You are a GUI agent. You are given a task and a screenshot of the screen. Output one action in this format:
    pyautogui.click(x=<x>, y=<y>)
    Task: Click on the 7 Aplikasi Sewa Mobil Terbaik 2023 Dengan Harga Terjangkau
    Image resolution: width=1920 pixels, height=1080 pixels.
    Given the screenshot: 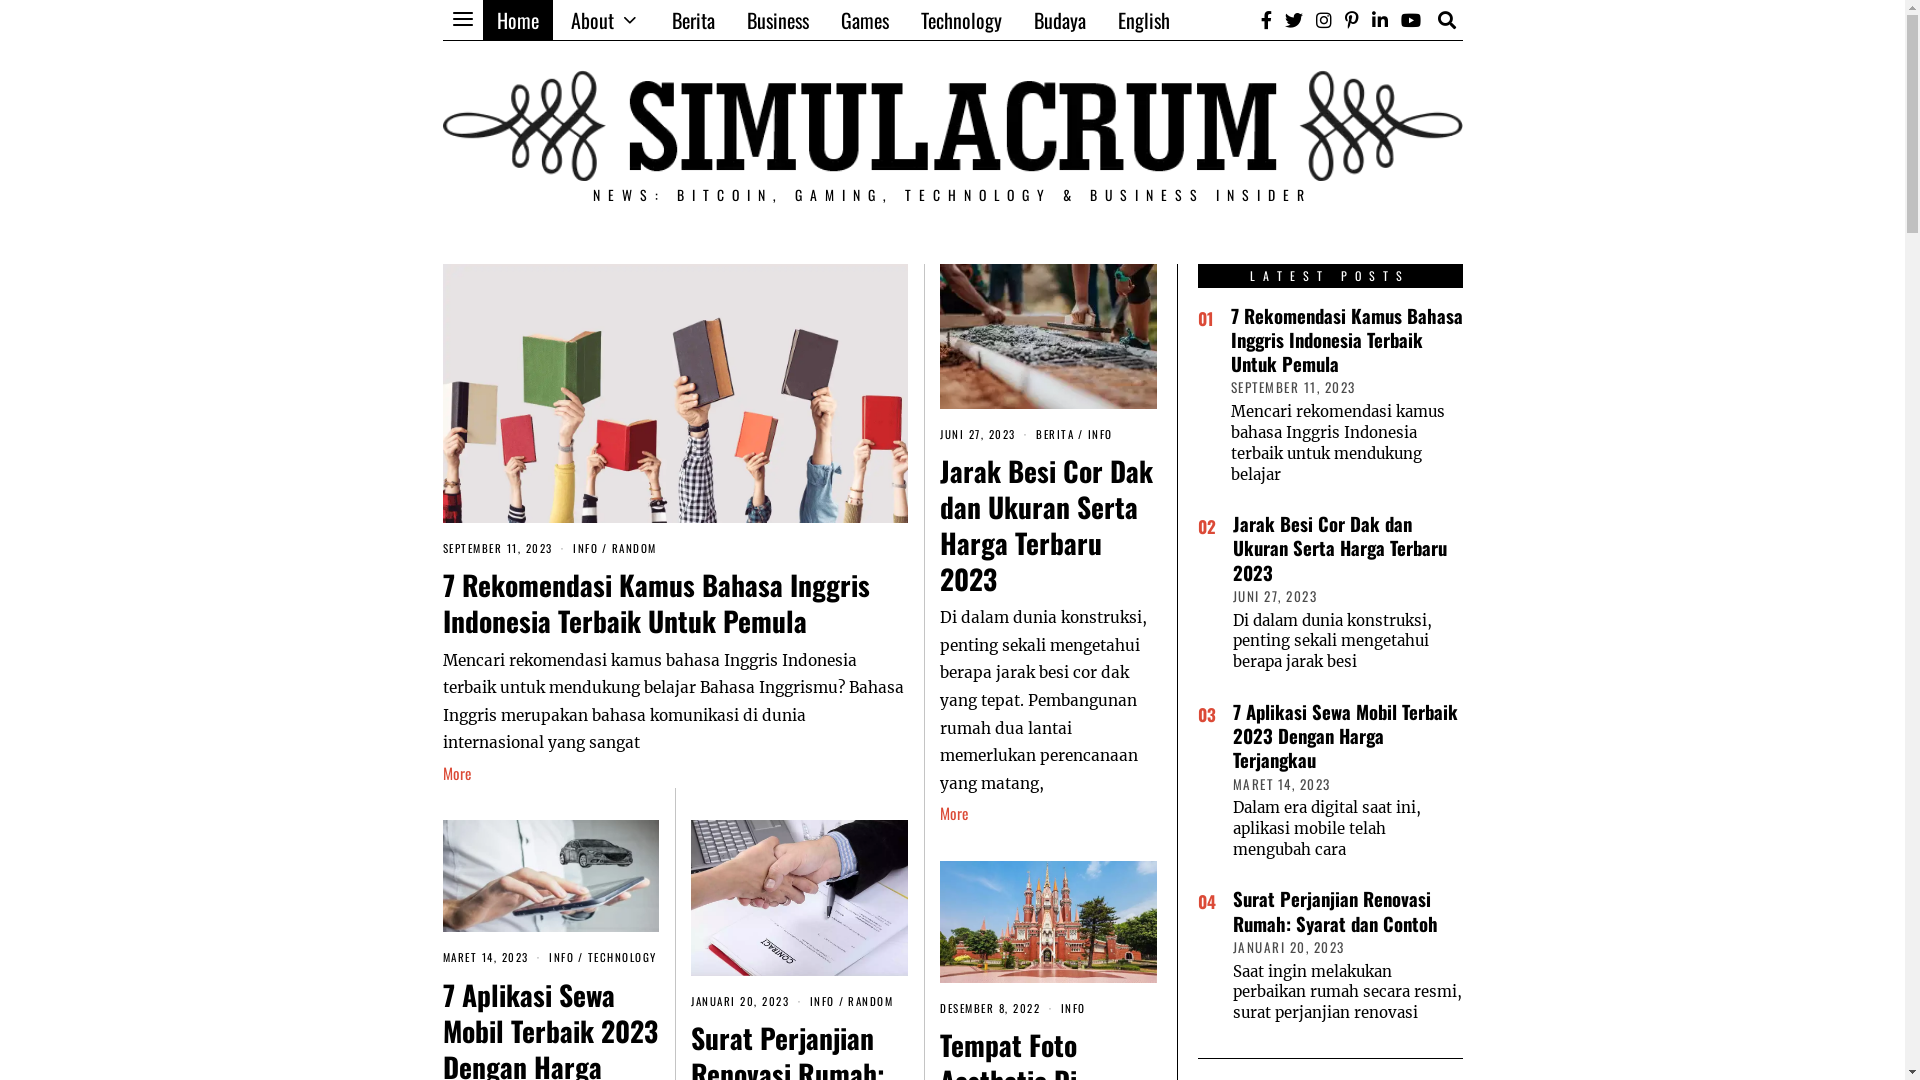 What is the action you would take?
    pyautogui.click(x=1344, y=736)
    